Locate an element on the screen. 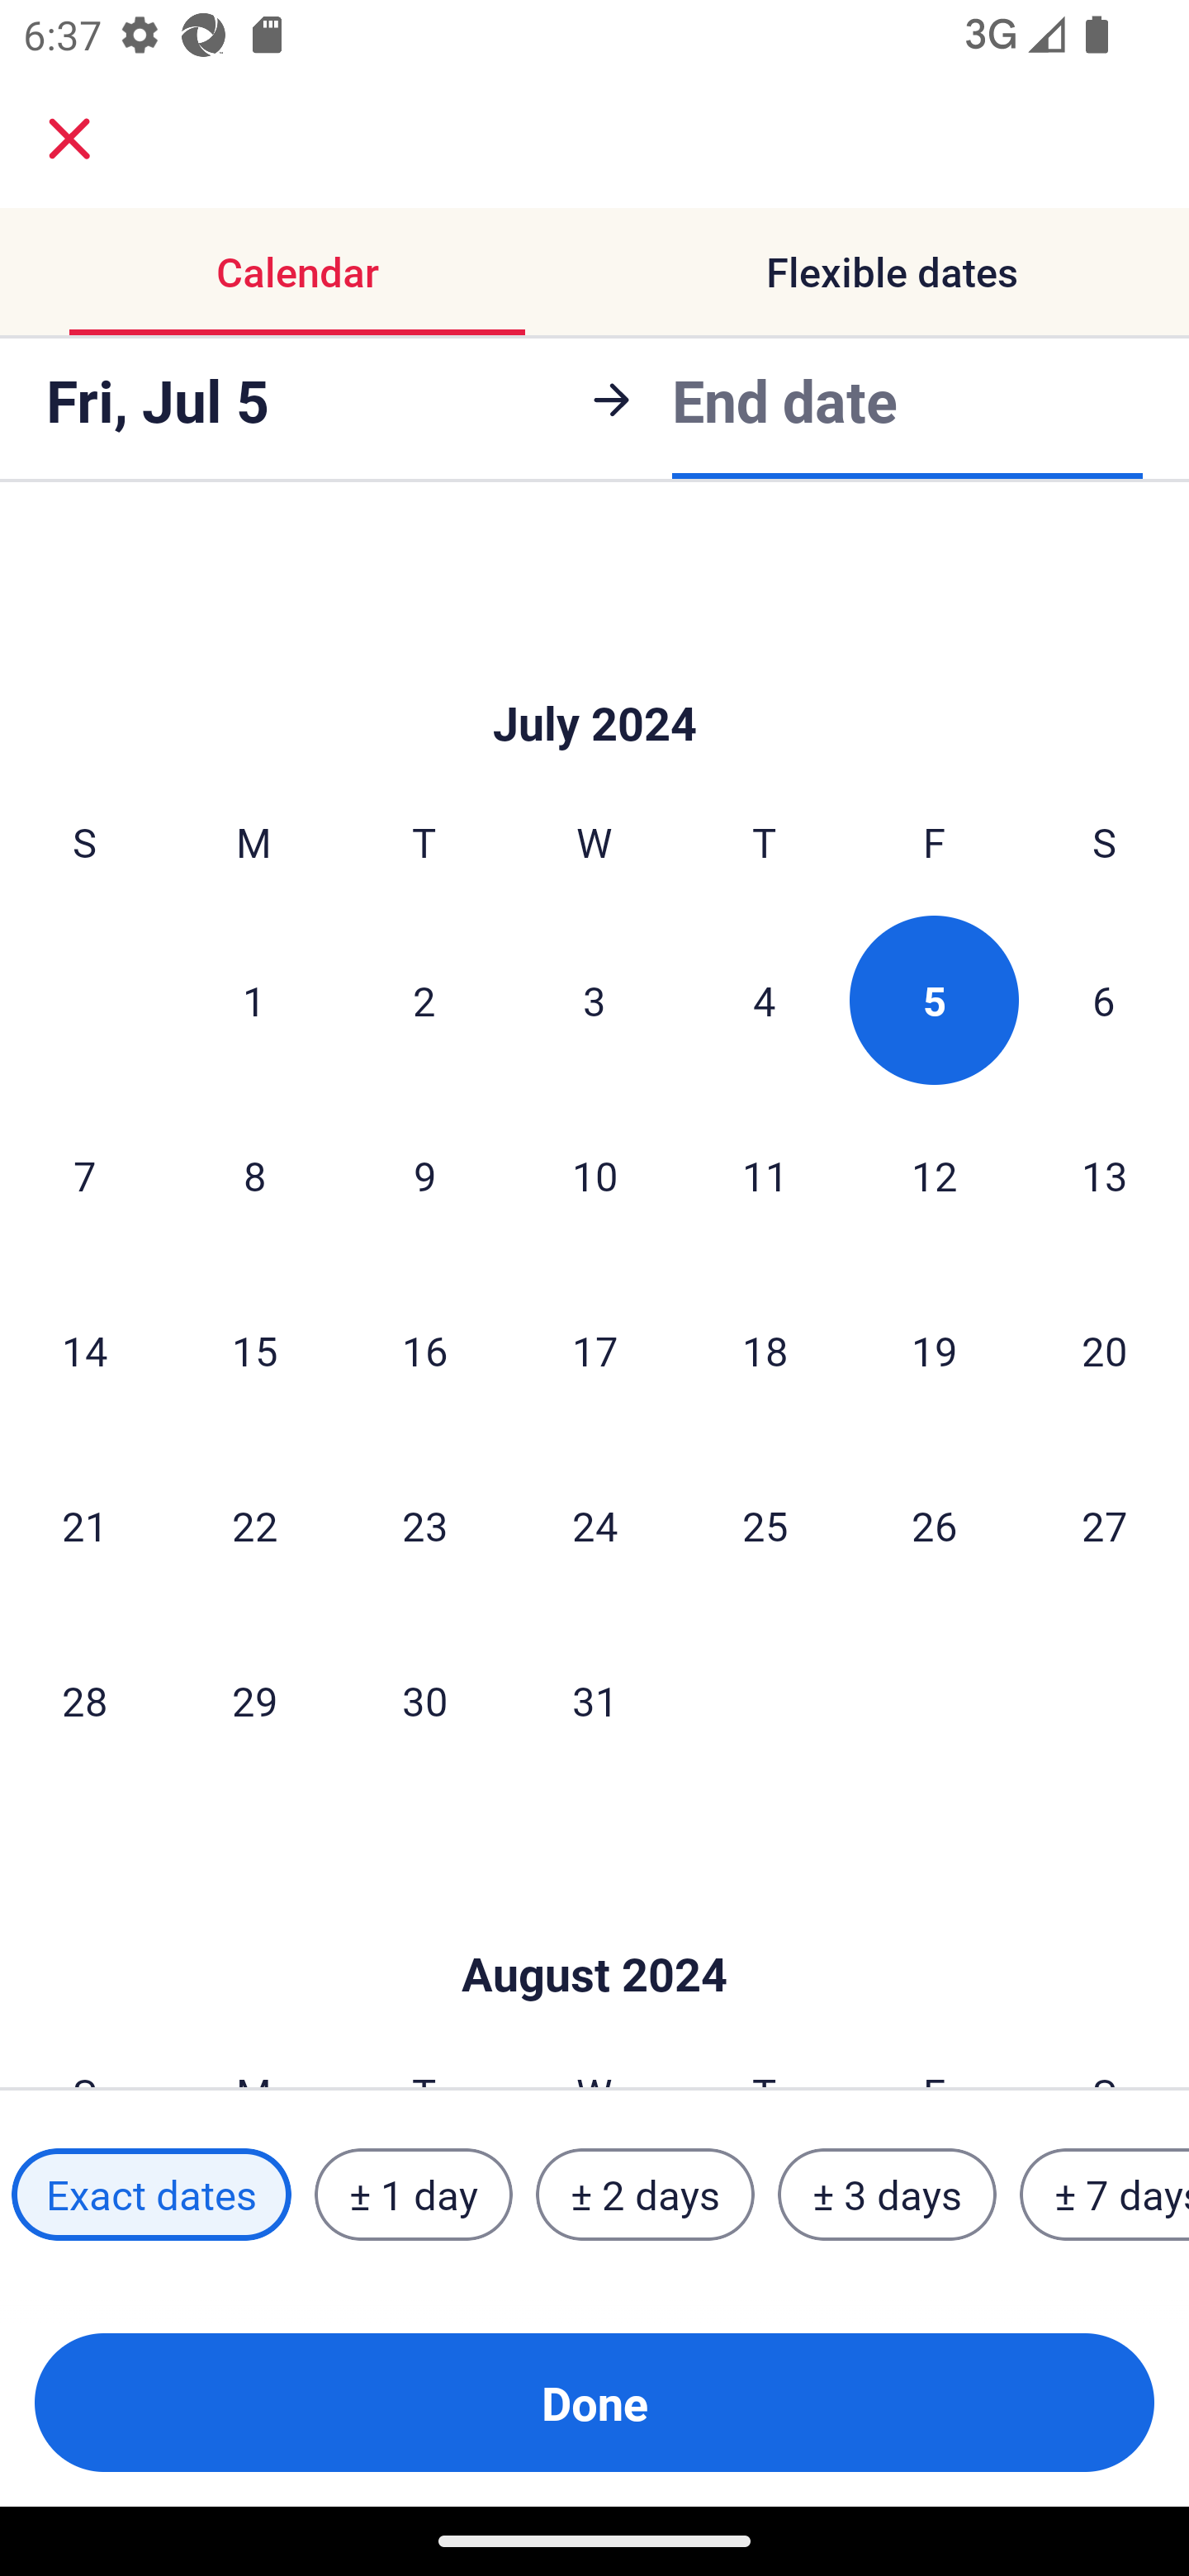 The image size is (1189, 2576). 3 Wednesday, July 3, 2024 is located at coordinates (594, 999).